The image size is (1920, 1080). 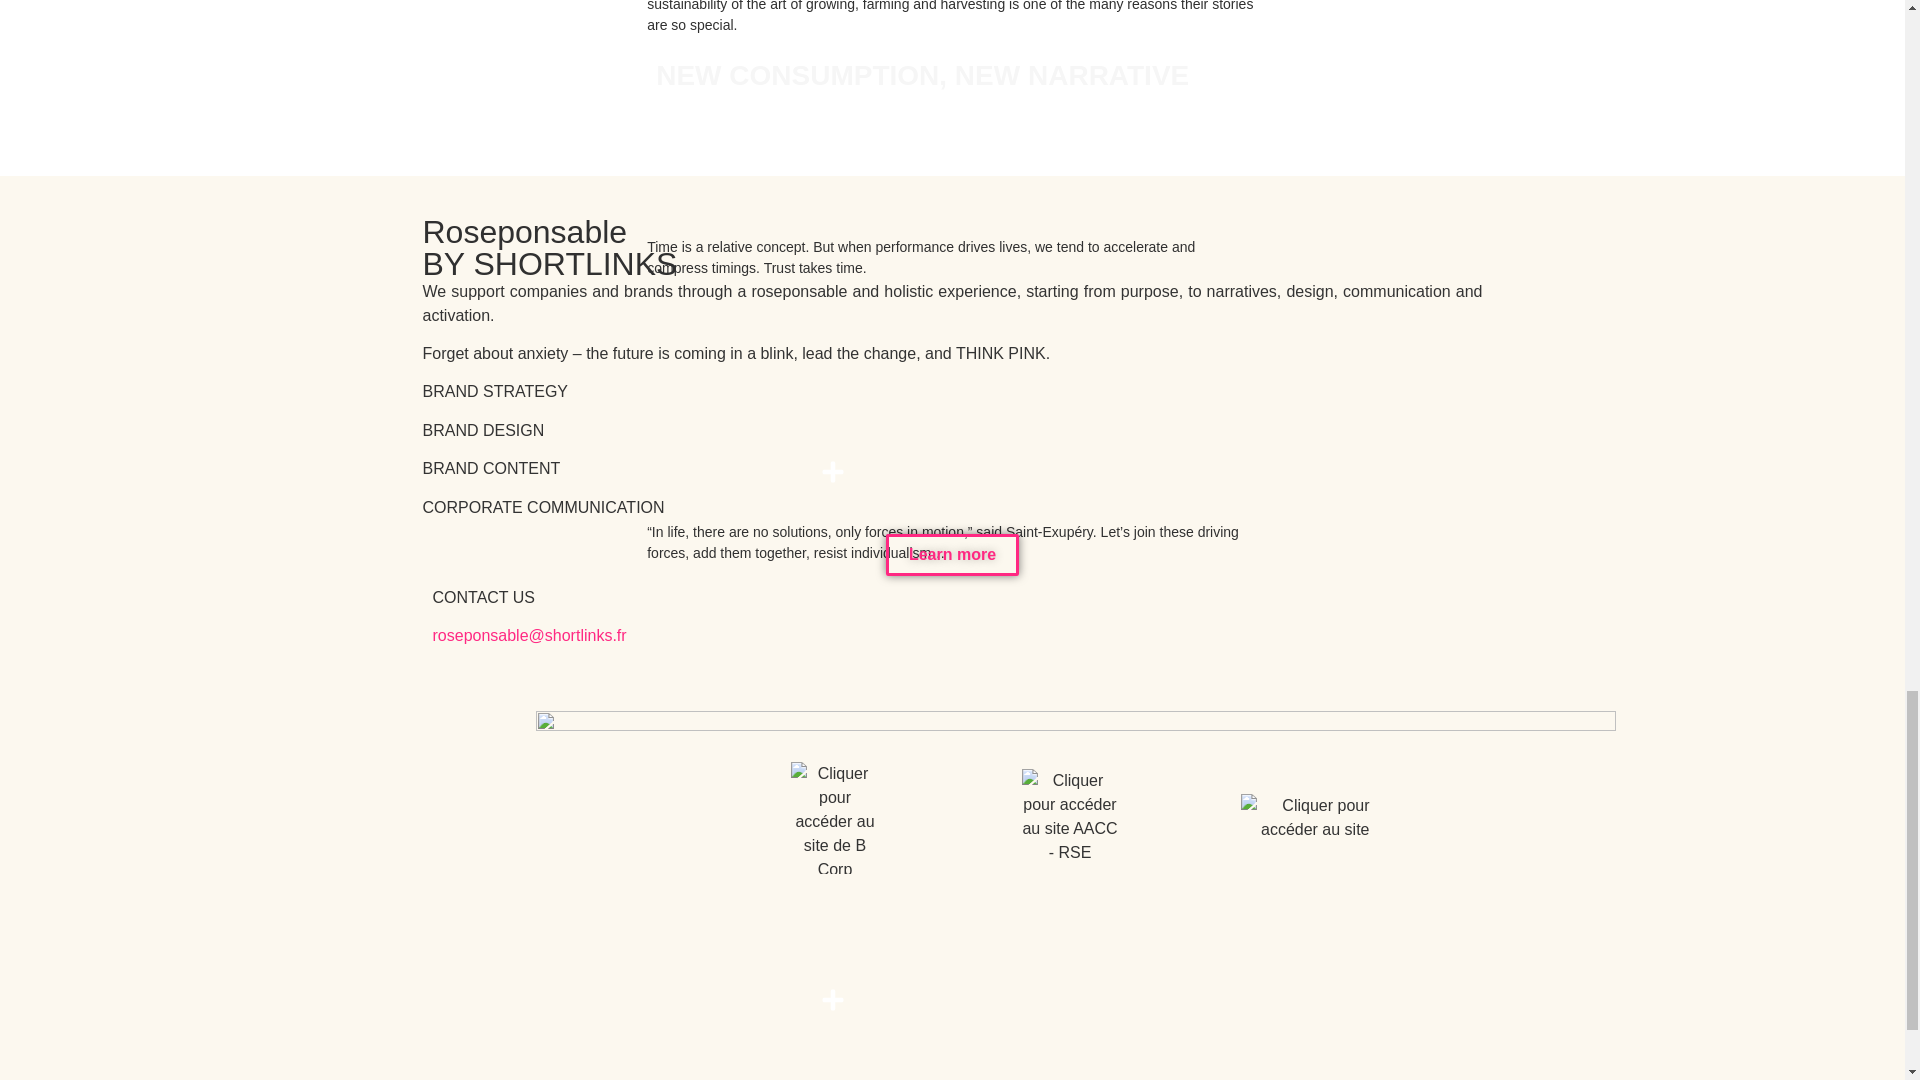 I want to click on Learn more, so click(x=952, y=554).